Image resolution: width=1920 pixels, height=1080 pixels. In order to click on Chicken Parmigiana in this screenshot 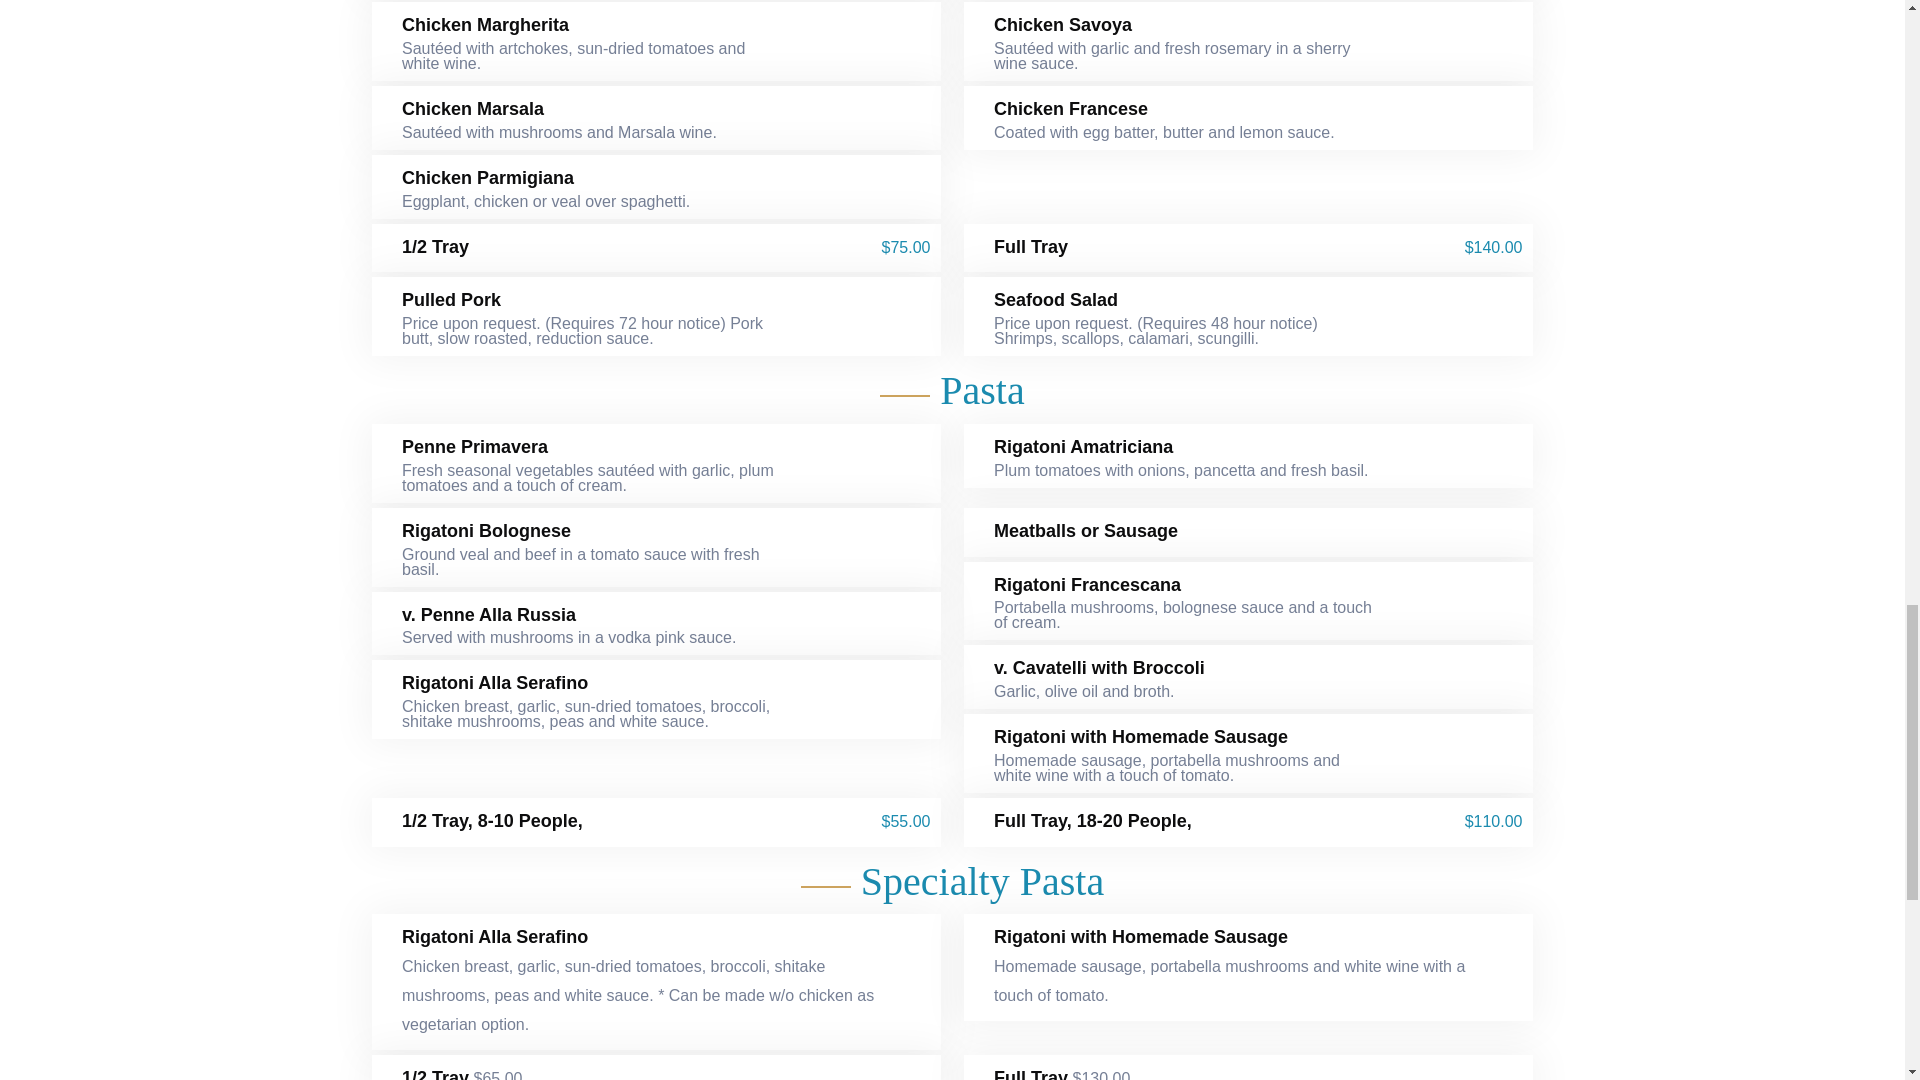, I will do `click(488, 179)`.